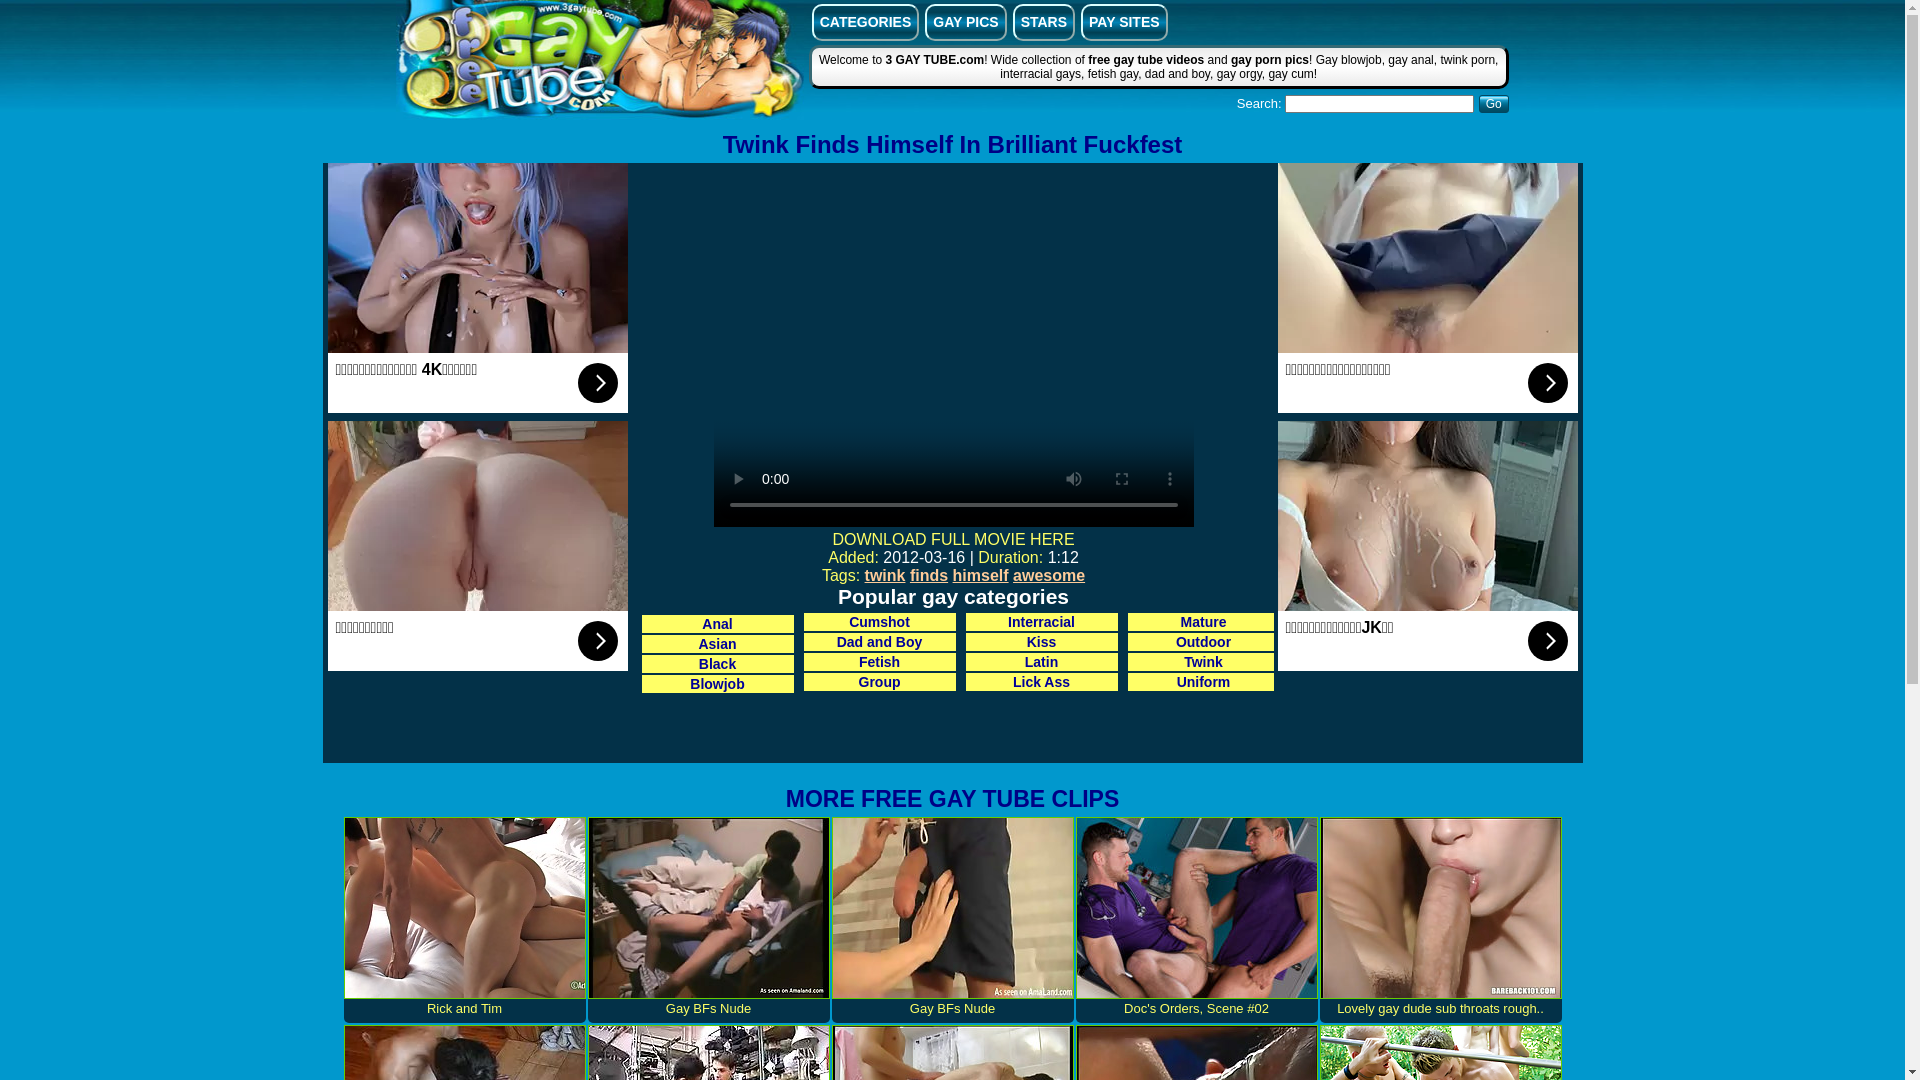 The height and width of the screenshot is (1080, 1920). I want to click on Uniform, so click(1204, 682).